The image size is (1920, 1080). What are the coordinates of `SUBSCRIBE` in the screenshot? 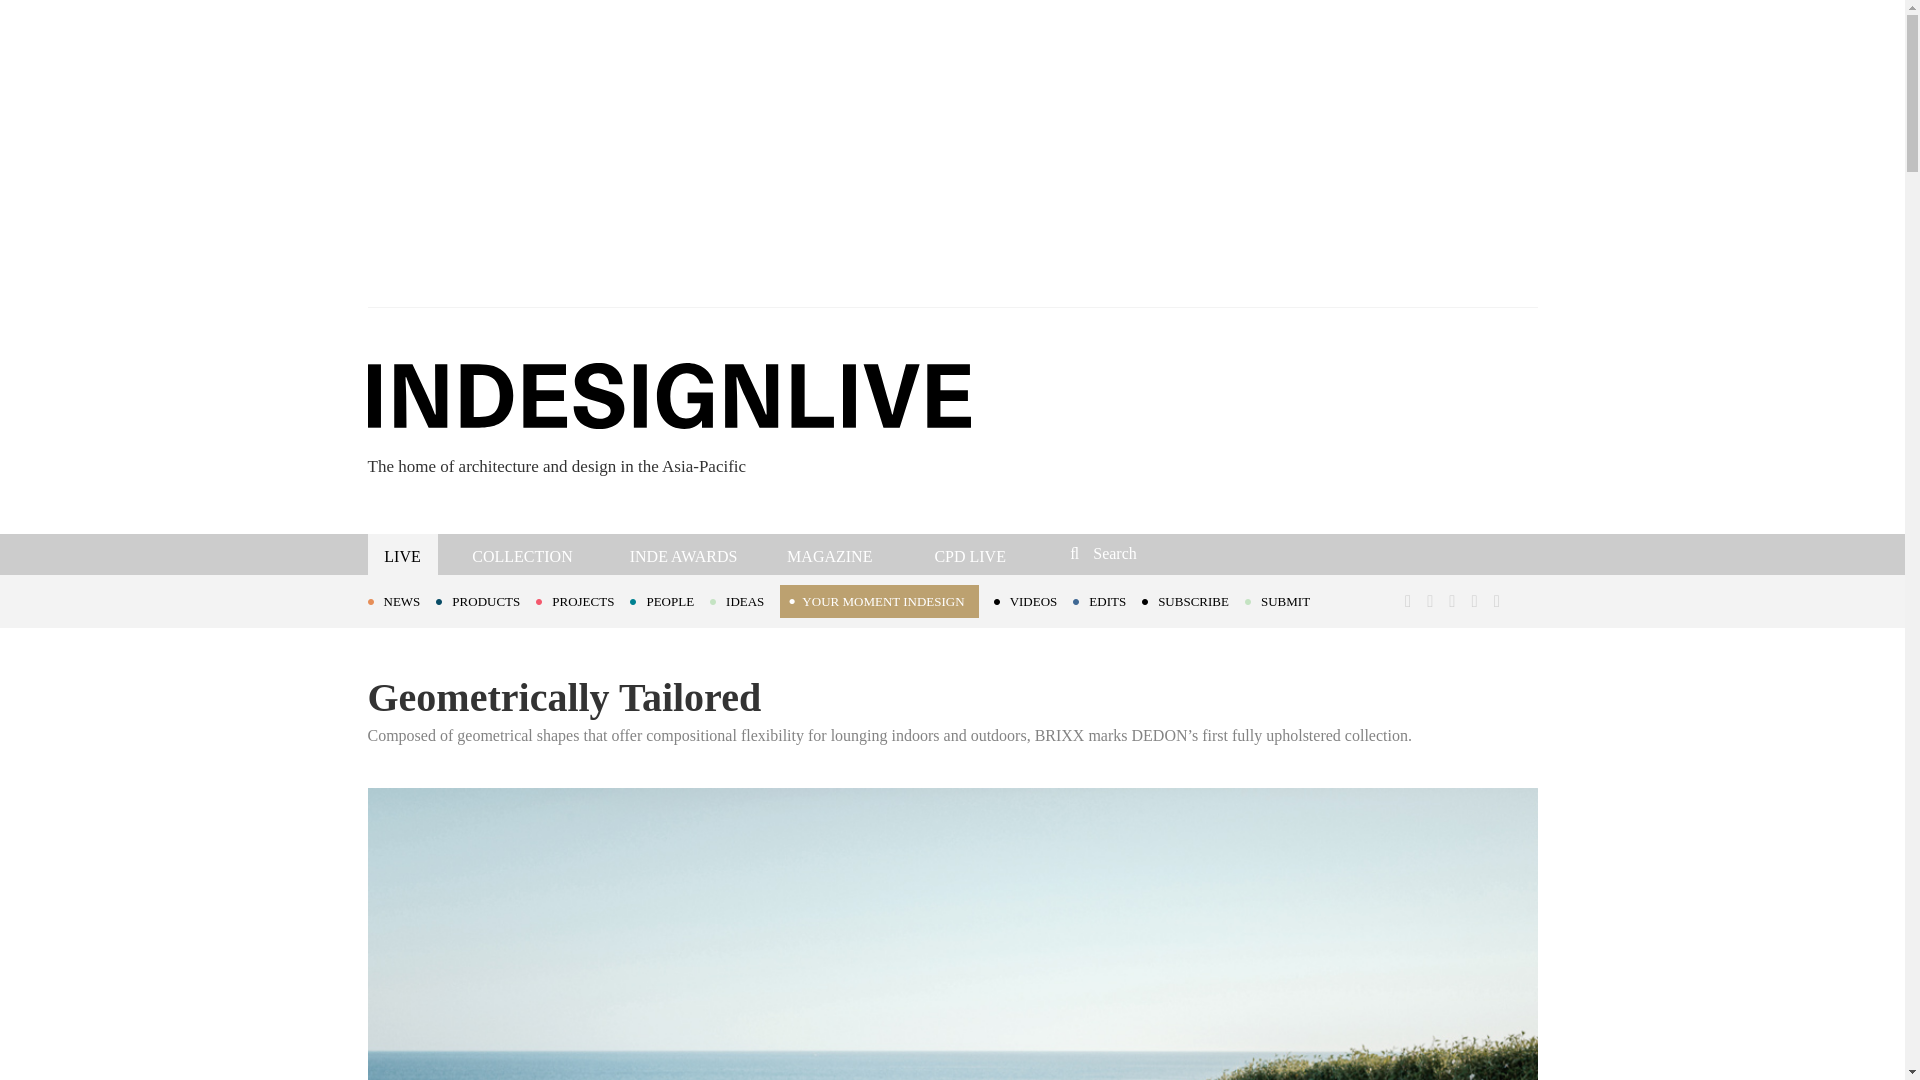 It's located at (1193, 600).